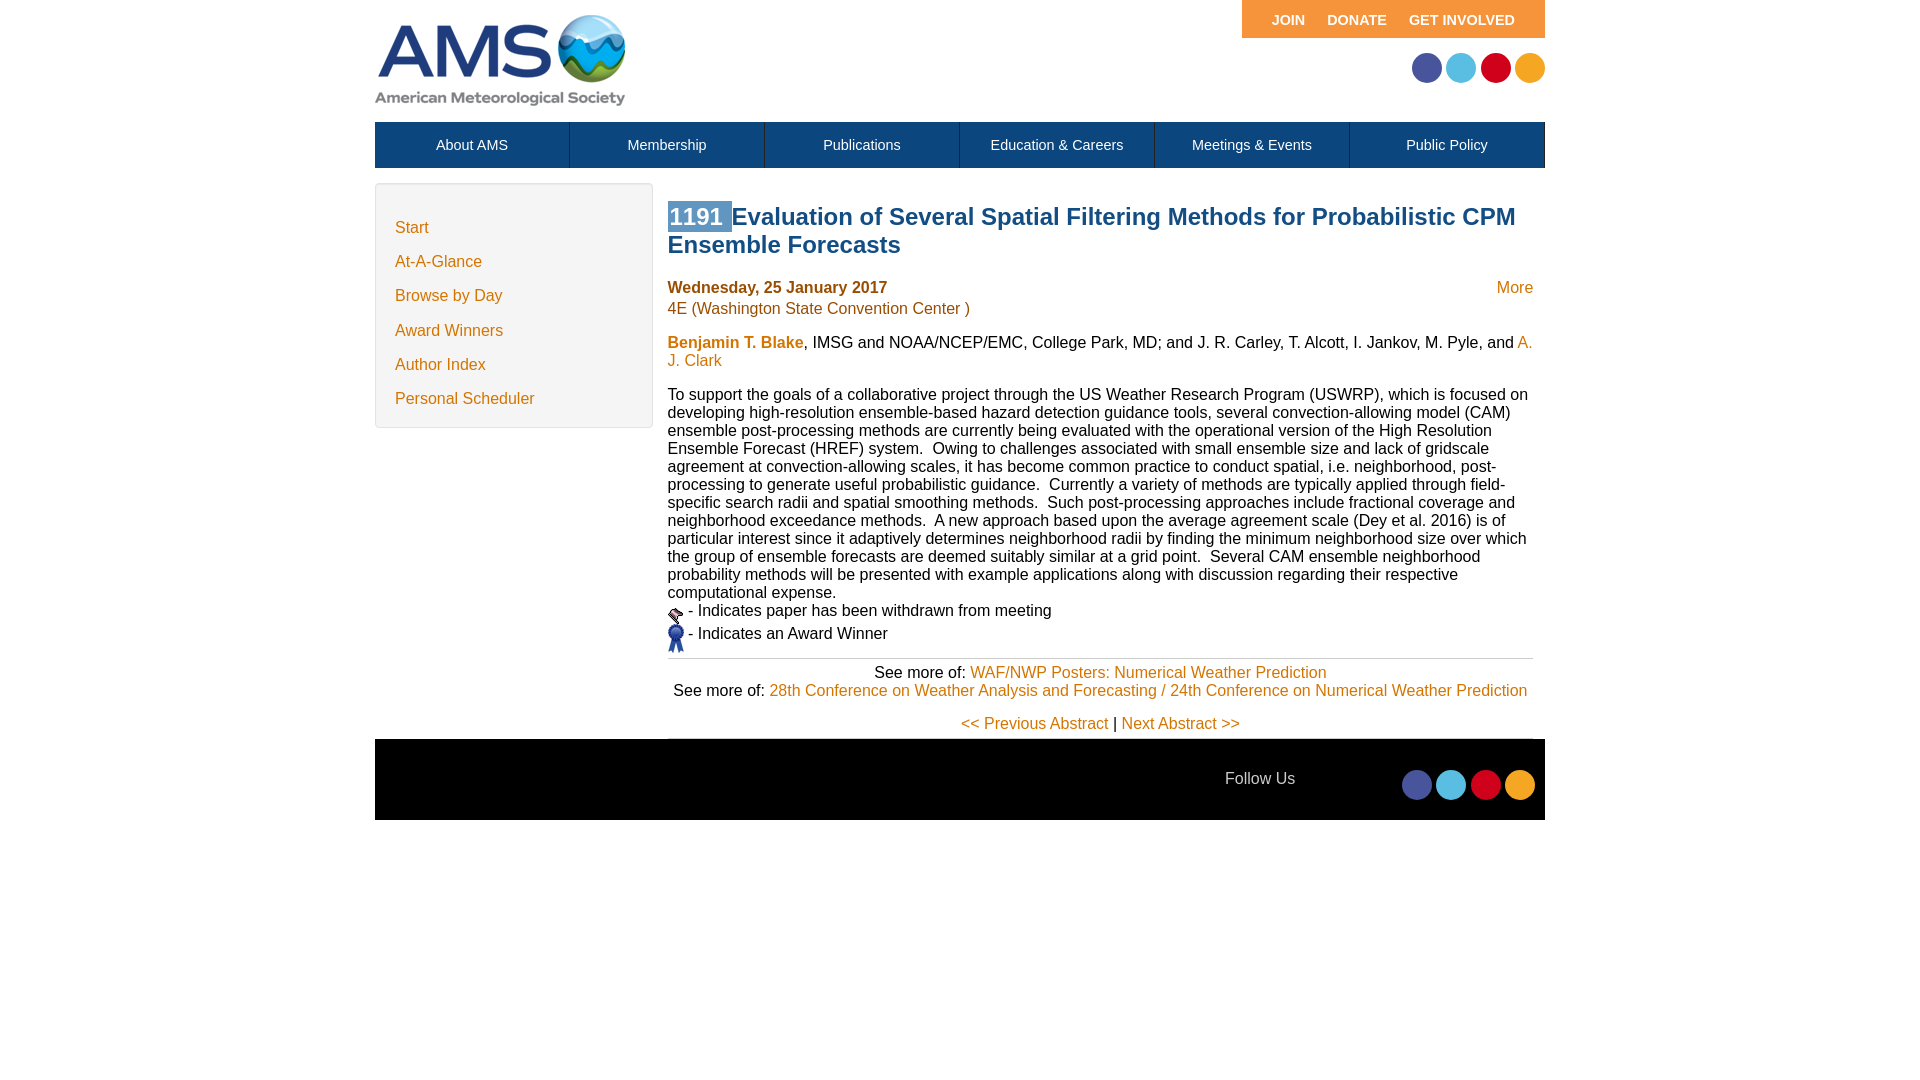 The width and height of the screenshot is (1920, 1080). What do you see at coordinates (438, 261) in the screenshot?
I see `At-A-Glance` at bounding box center [438, 261].